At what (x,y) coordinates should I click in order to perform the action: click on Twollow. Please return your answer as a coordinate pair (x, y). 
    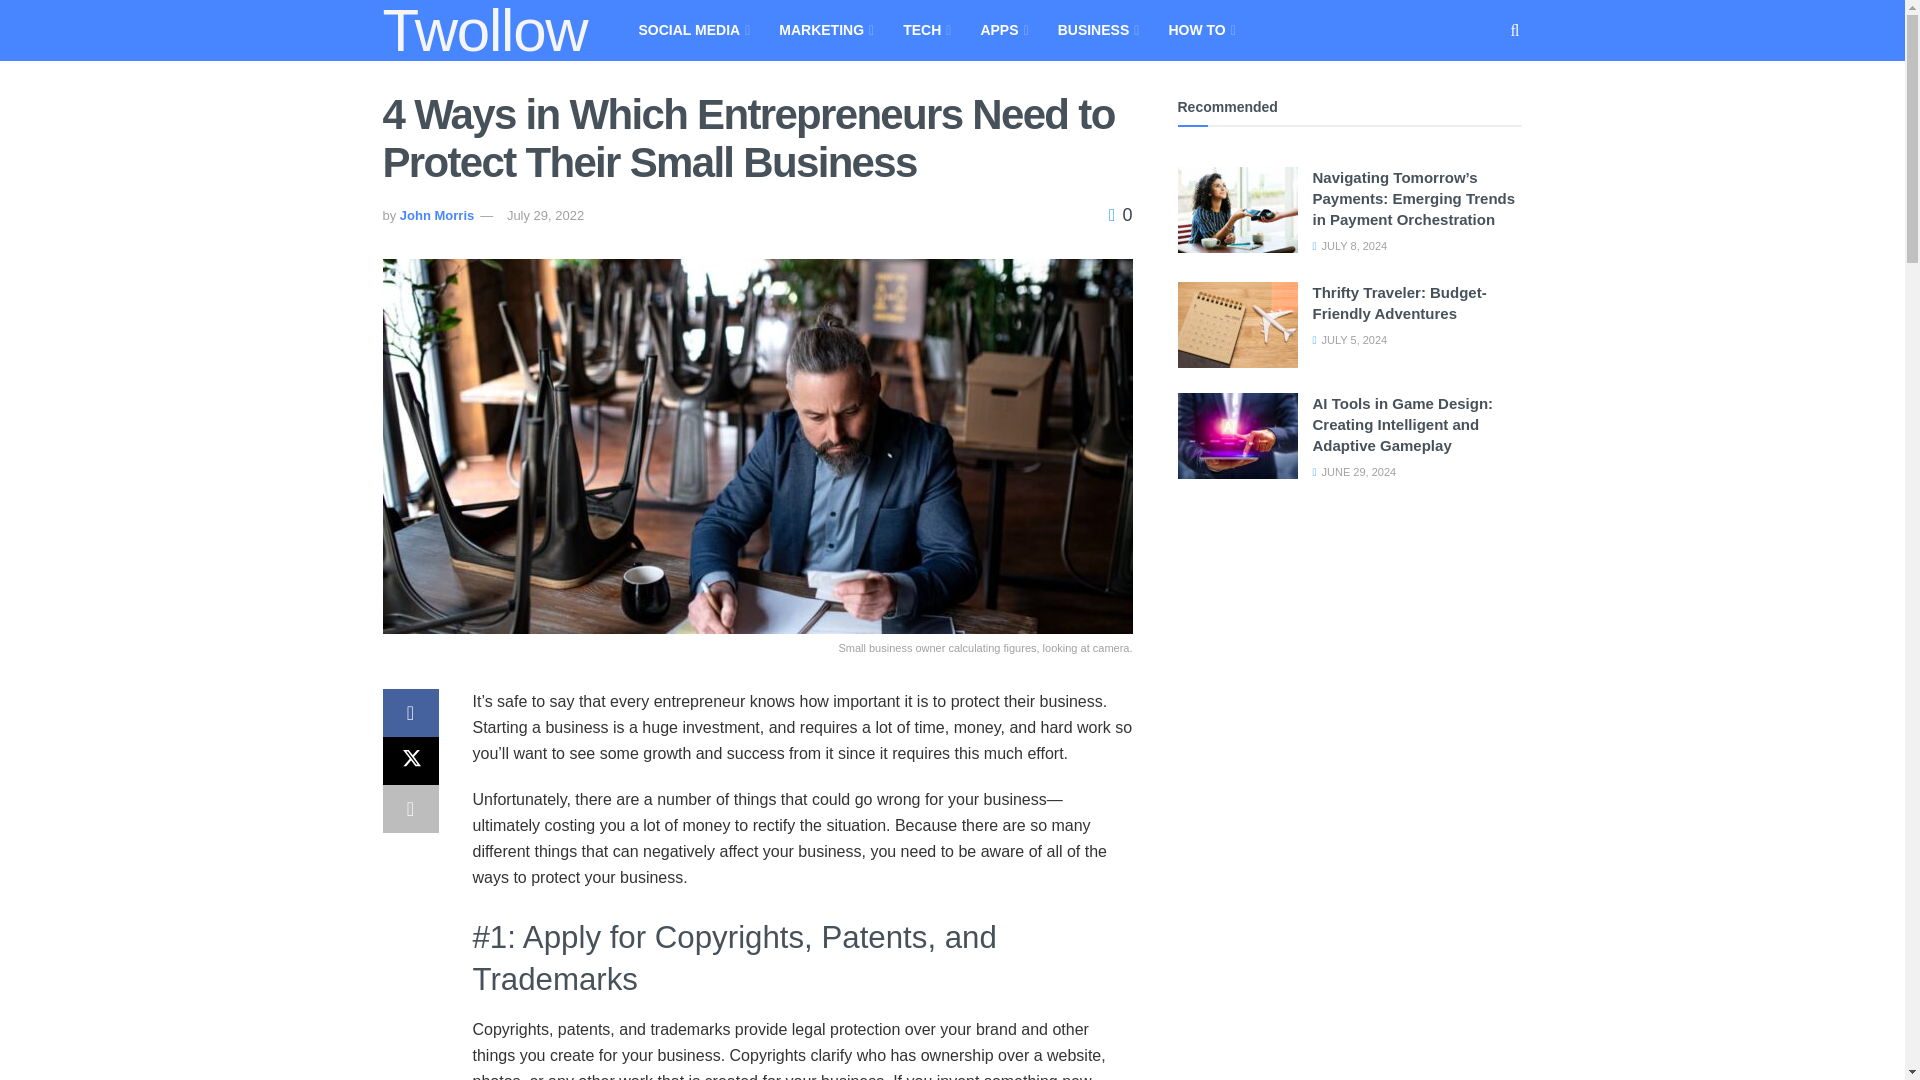
    Looking at the image, I should click on (484, 30).